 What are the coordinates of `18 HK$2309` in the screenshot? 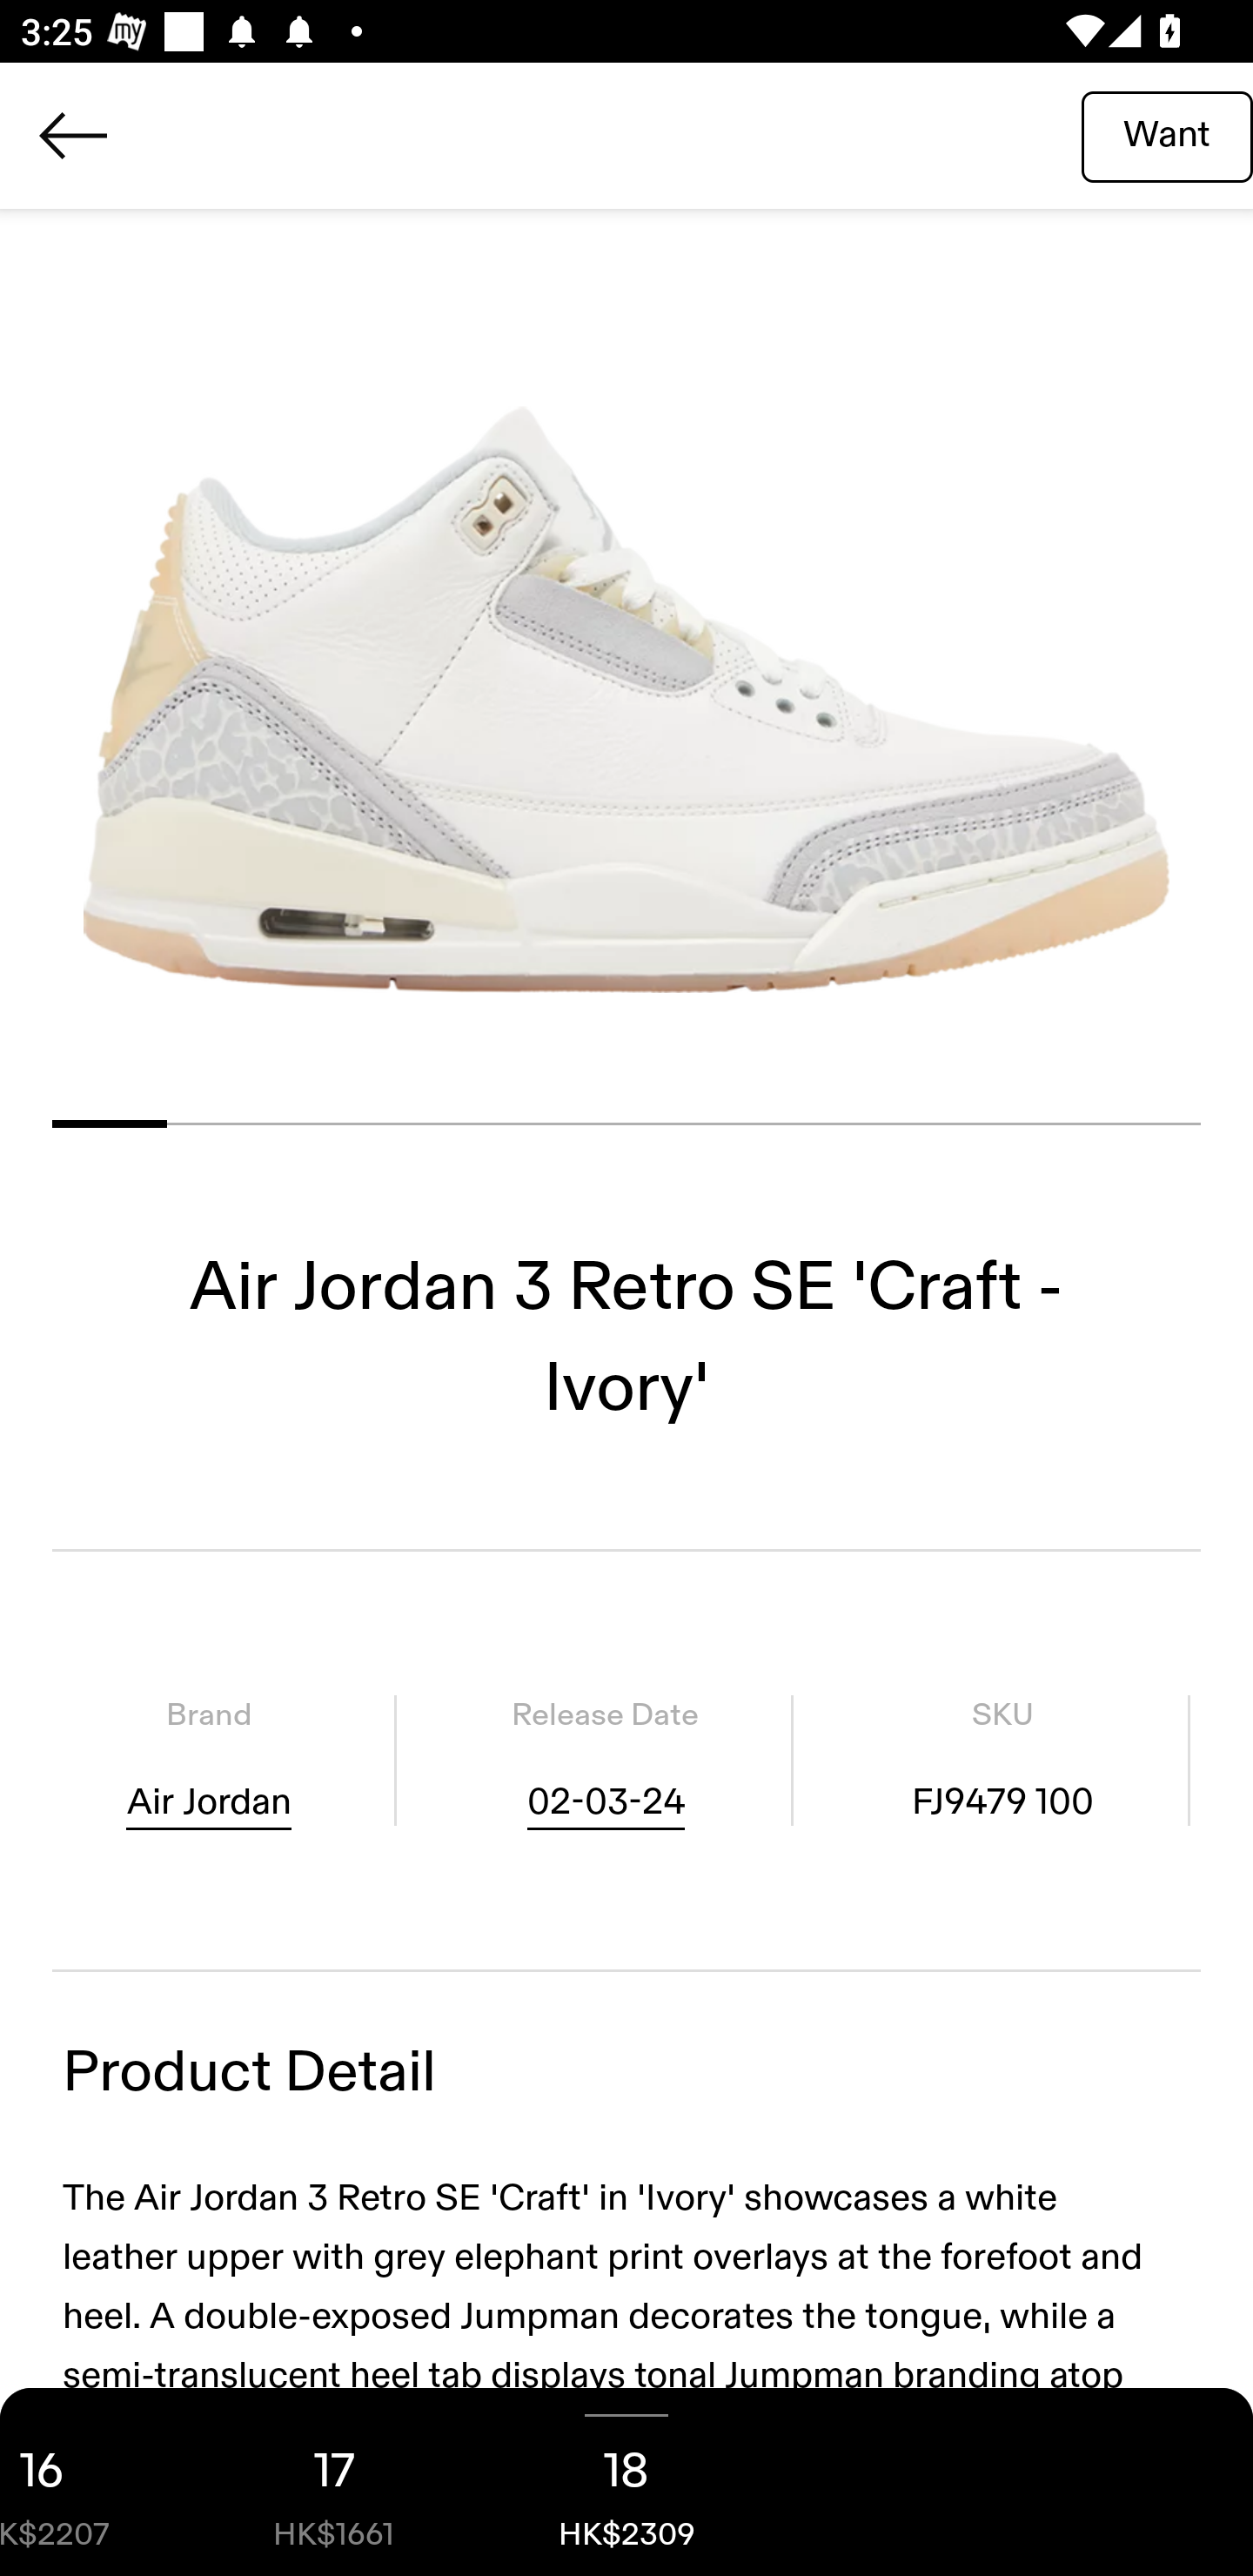 It's located at (626, 2482).